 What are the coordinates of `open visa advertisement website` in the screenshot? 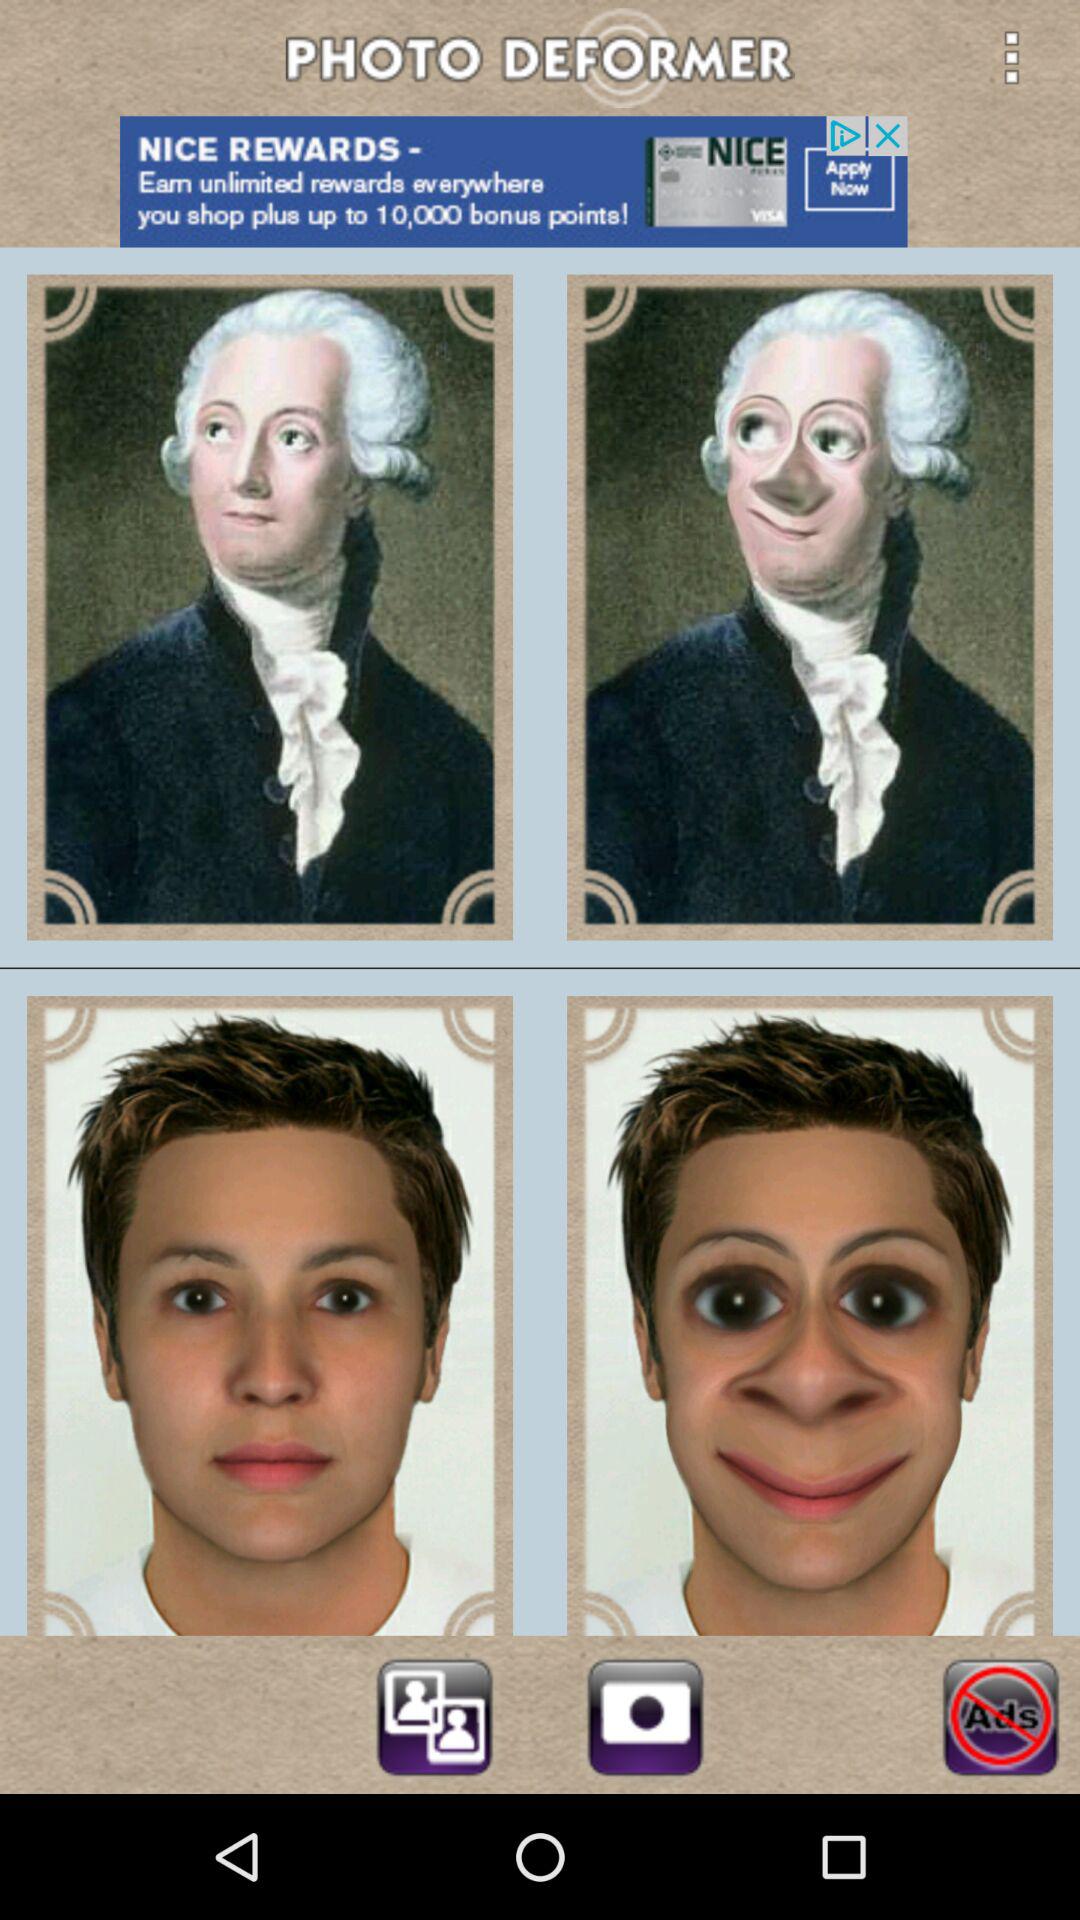 It's located at (540, 182).